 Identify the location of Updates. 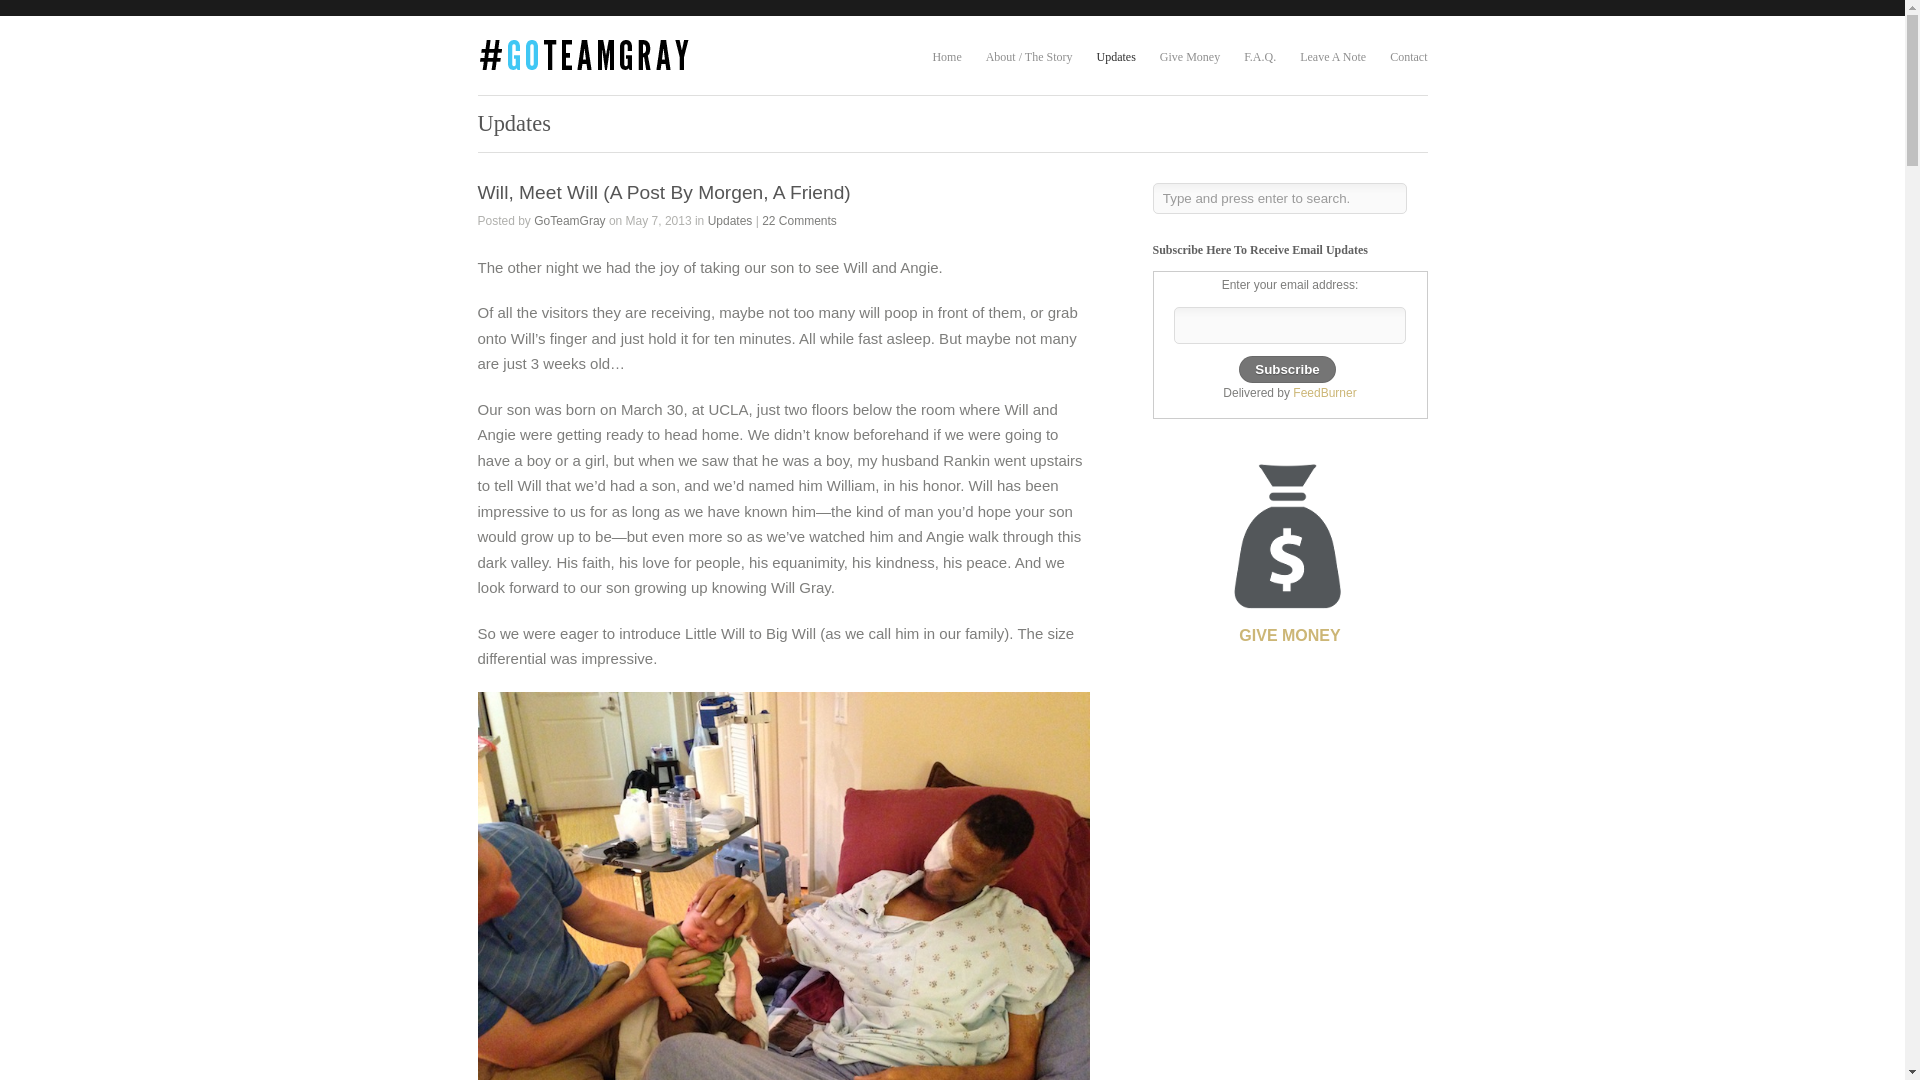
(1115, 58).